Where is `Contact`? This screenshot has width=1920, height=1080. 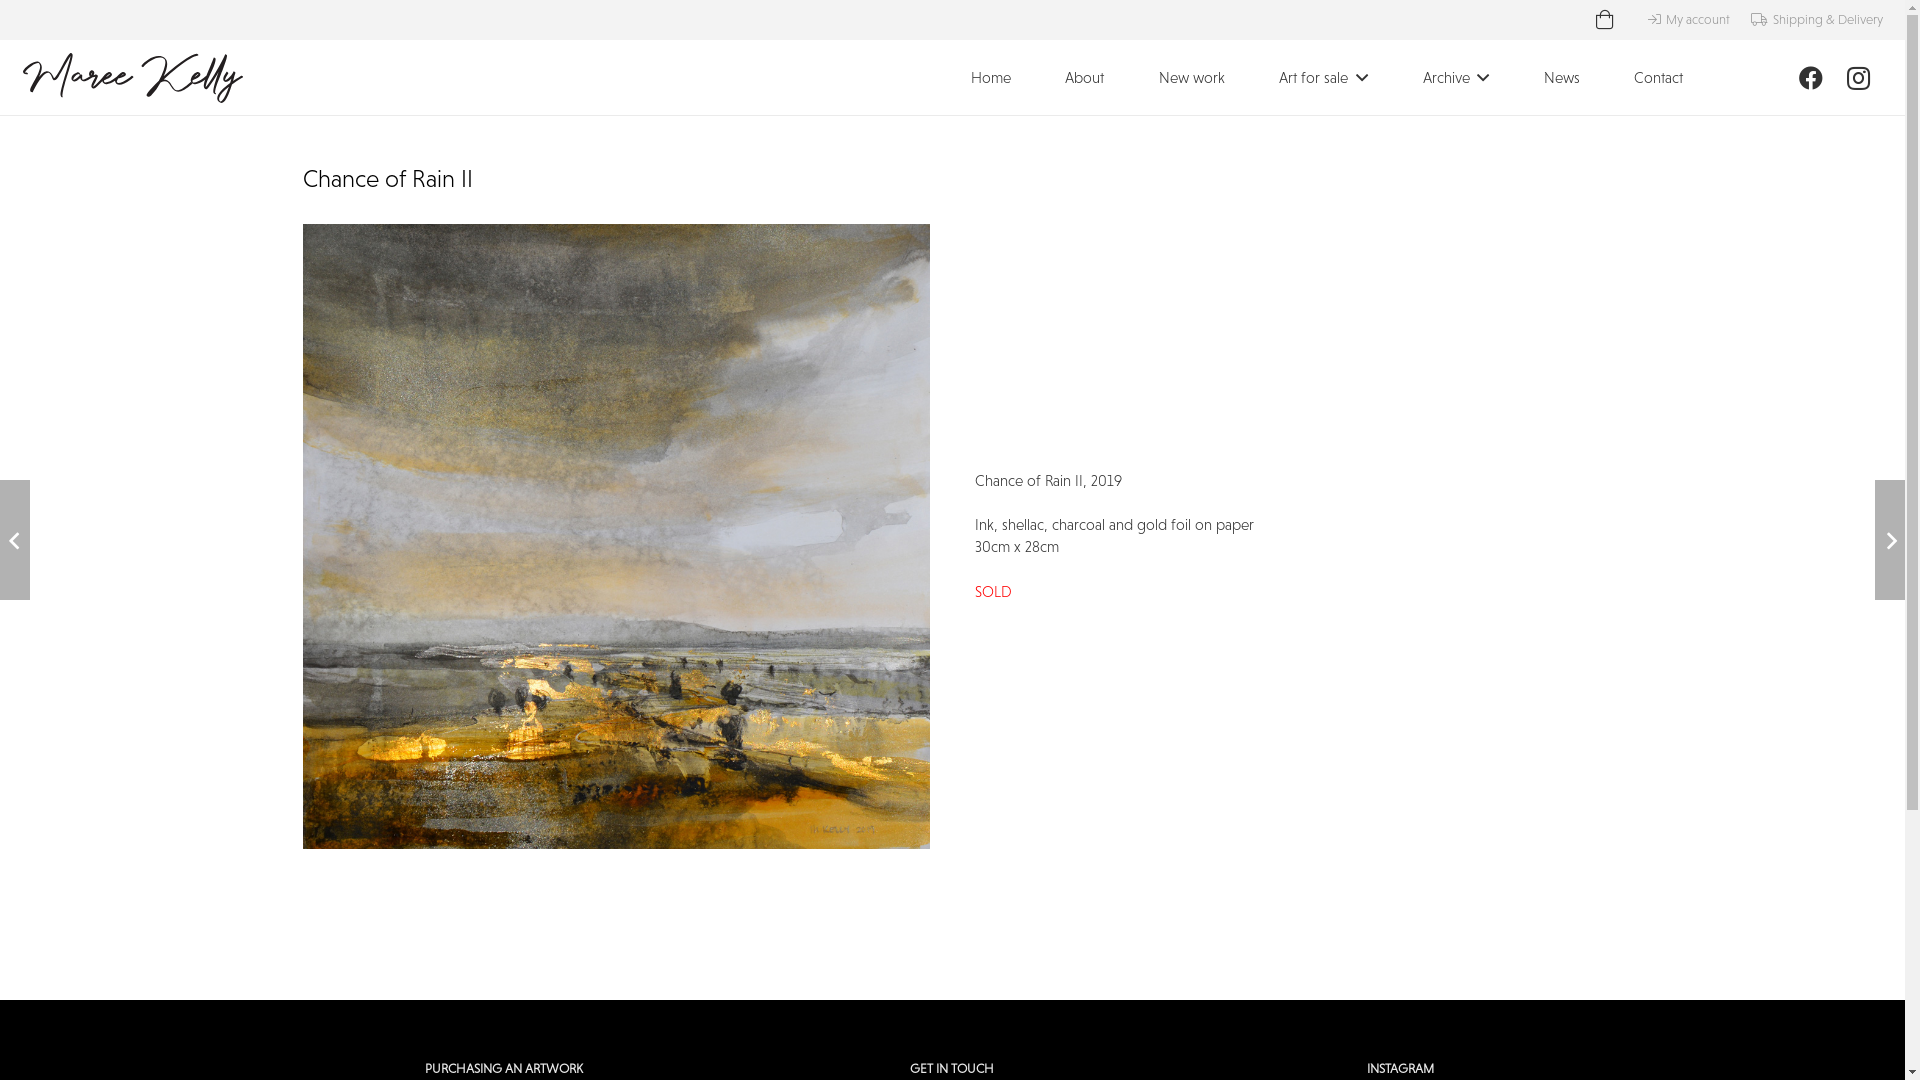 Contact is located at coordinates (1658, 78).